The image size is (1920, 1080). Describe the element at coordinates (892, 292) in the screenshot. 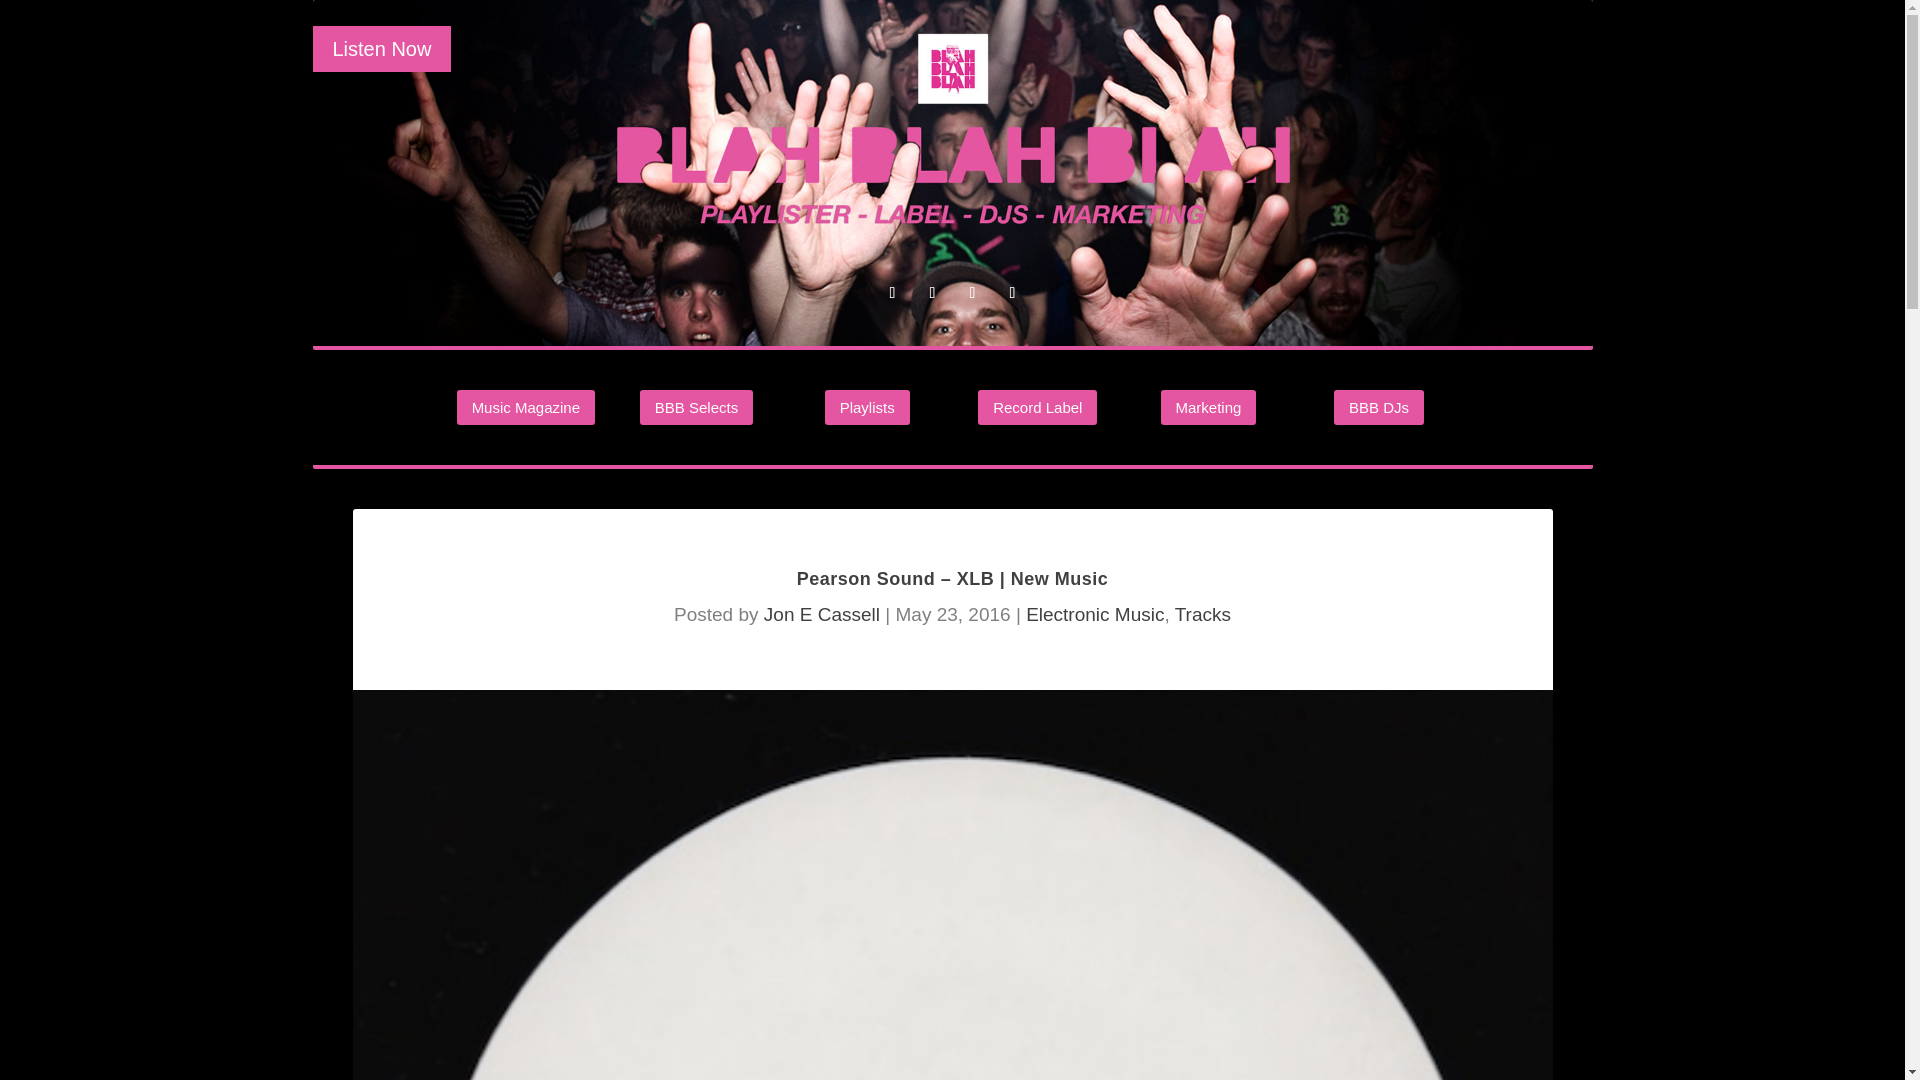

I see `Follow on Spotify` at that location.